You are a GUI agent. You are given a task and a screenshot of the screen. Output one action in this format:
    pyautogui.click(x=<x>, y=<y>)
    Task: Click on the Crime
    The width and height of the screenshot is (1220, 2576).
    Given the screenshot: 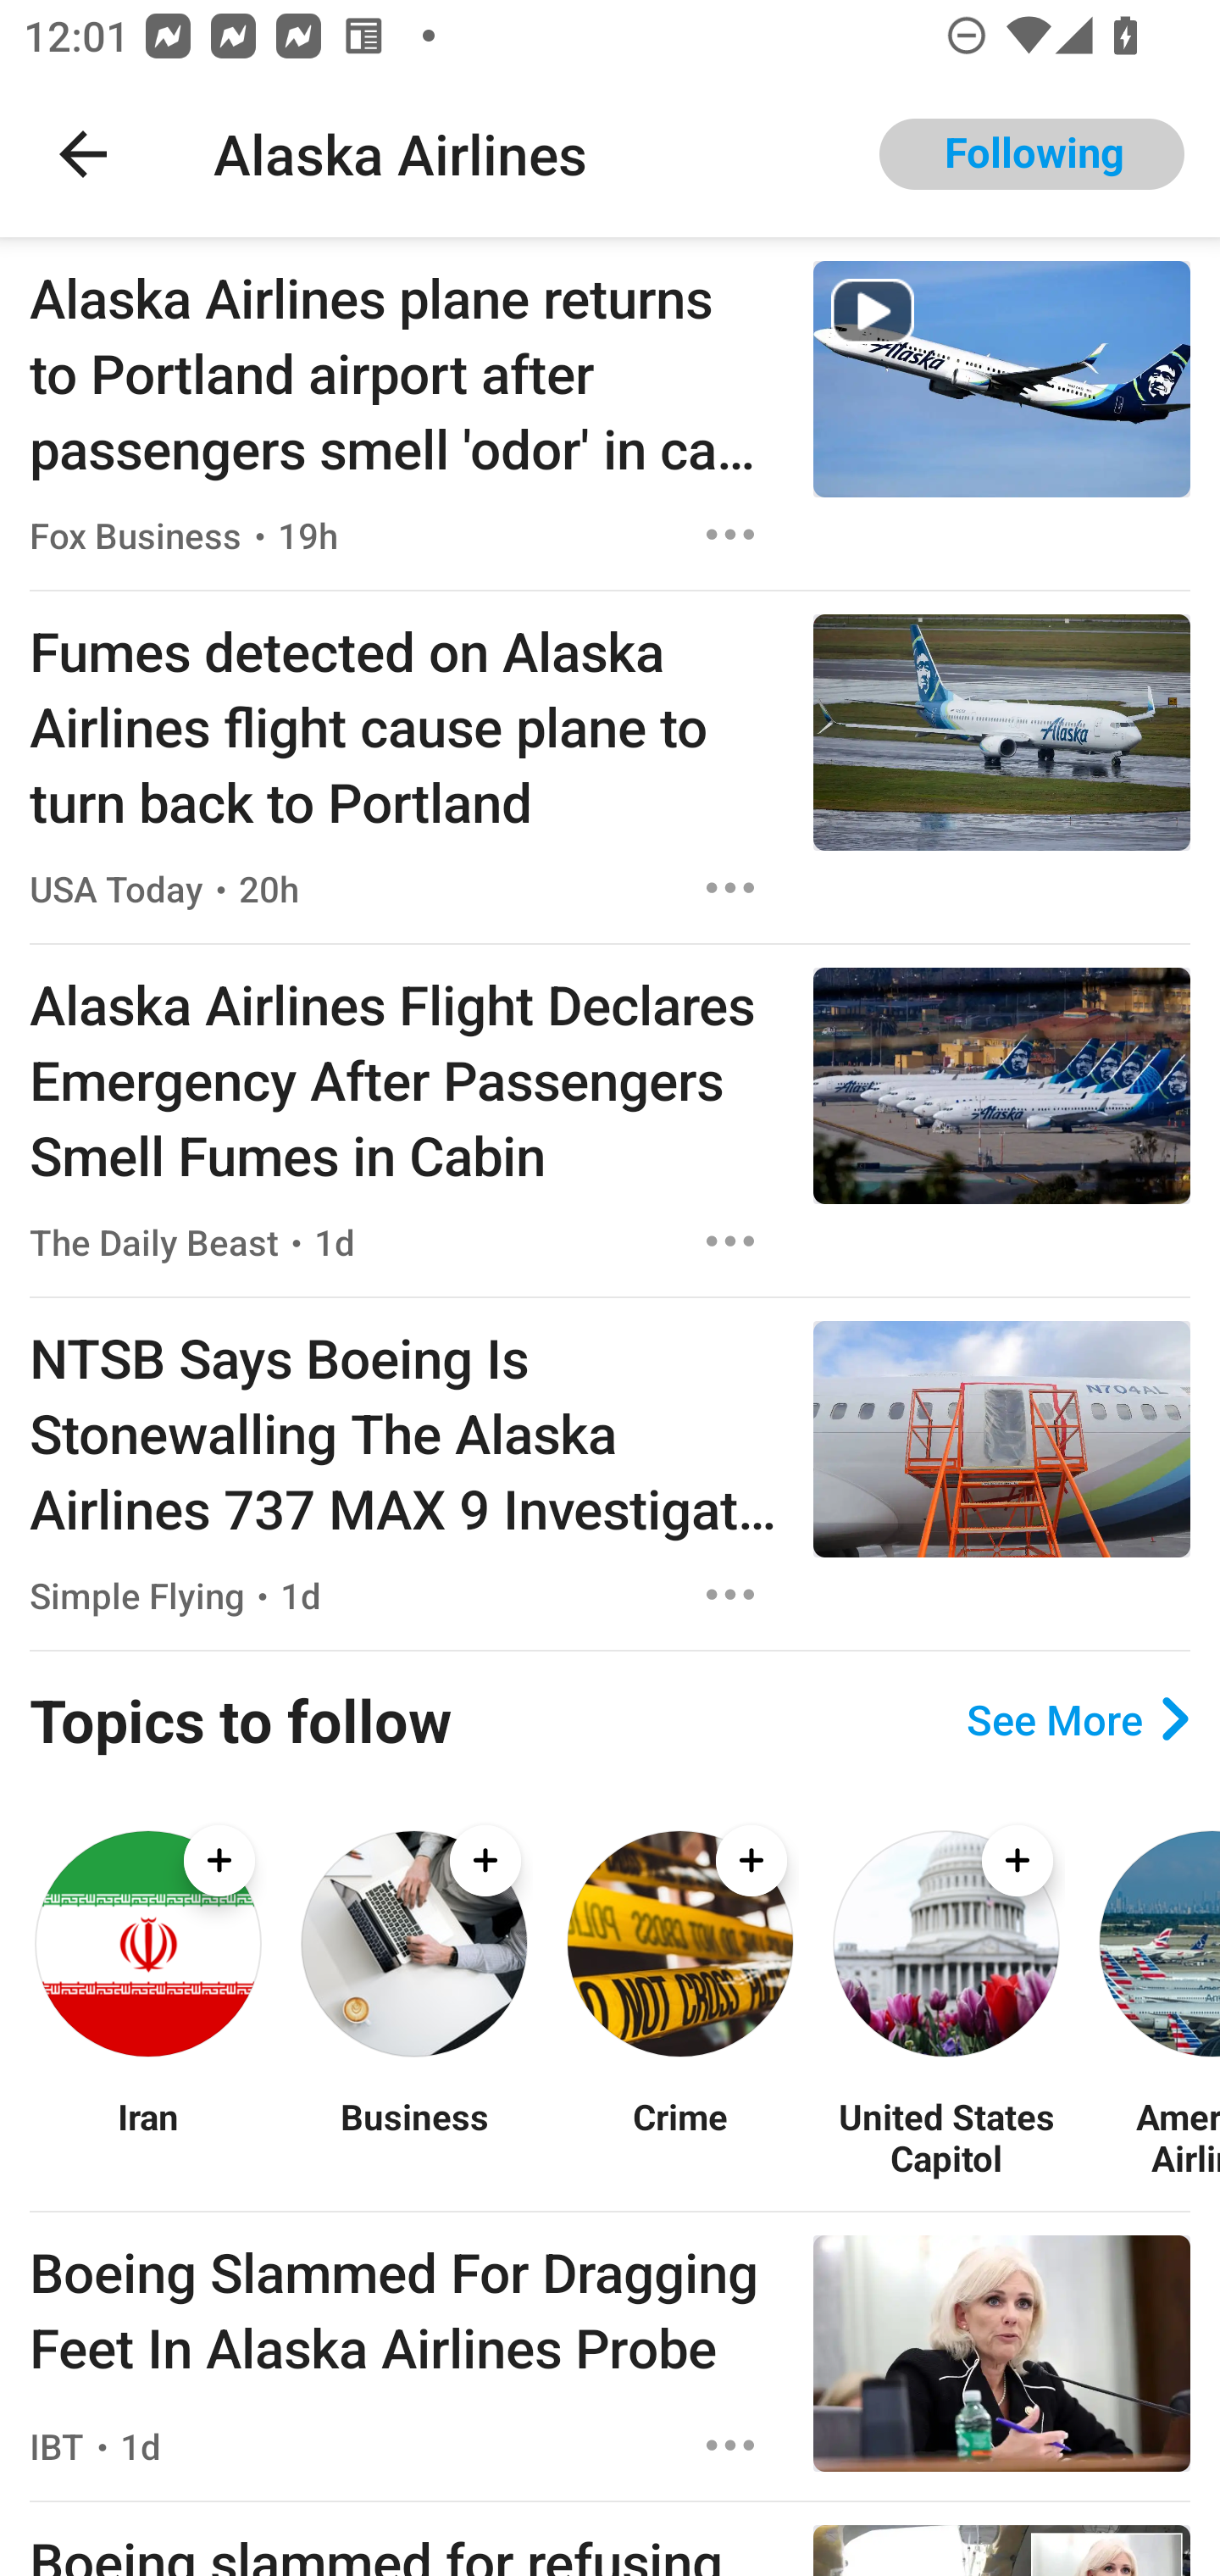 What is the action you would take?
    pyautogui.click(x=679, y=2136)
    